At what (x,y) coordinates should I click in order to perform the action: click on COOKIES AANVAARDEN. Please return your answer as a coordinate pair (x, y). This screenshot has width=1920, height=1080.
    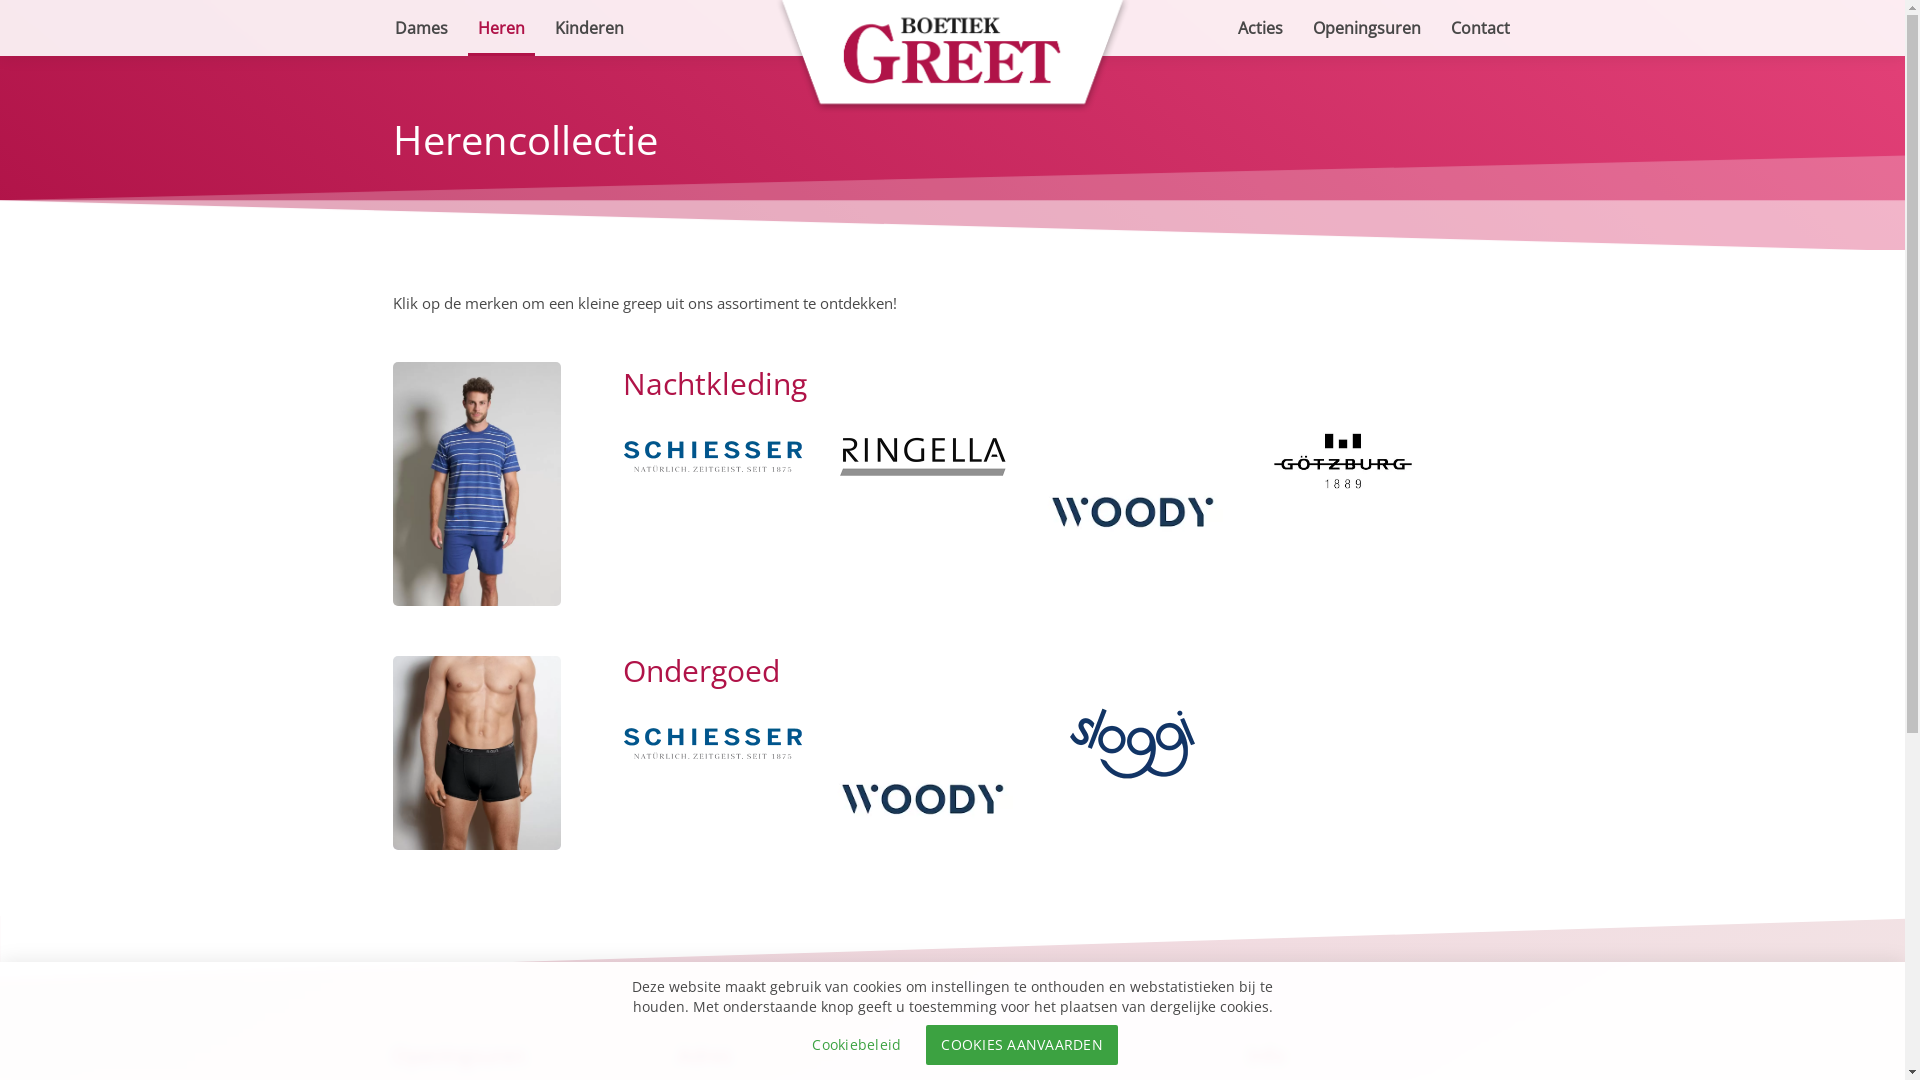
    Looking at the image, I should click on (1022, 1045).